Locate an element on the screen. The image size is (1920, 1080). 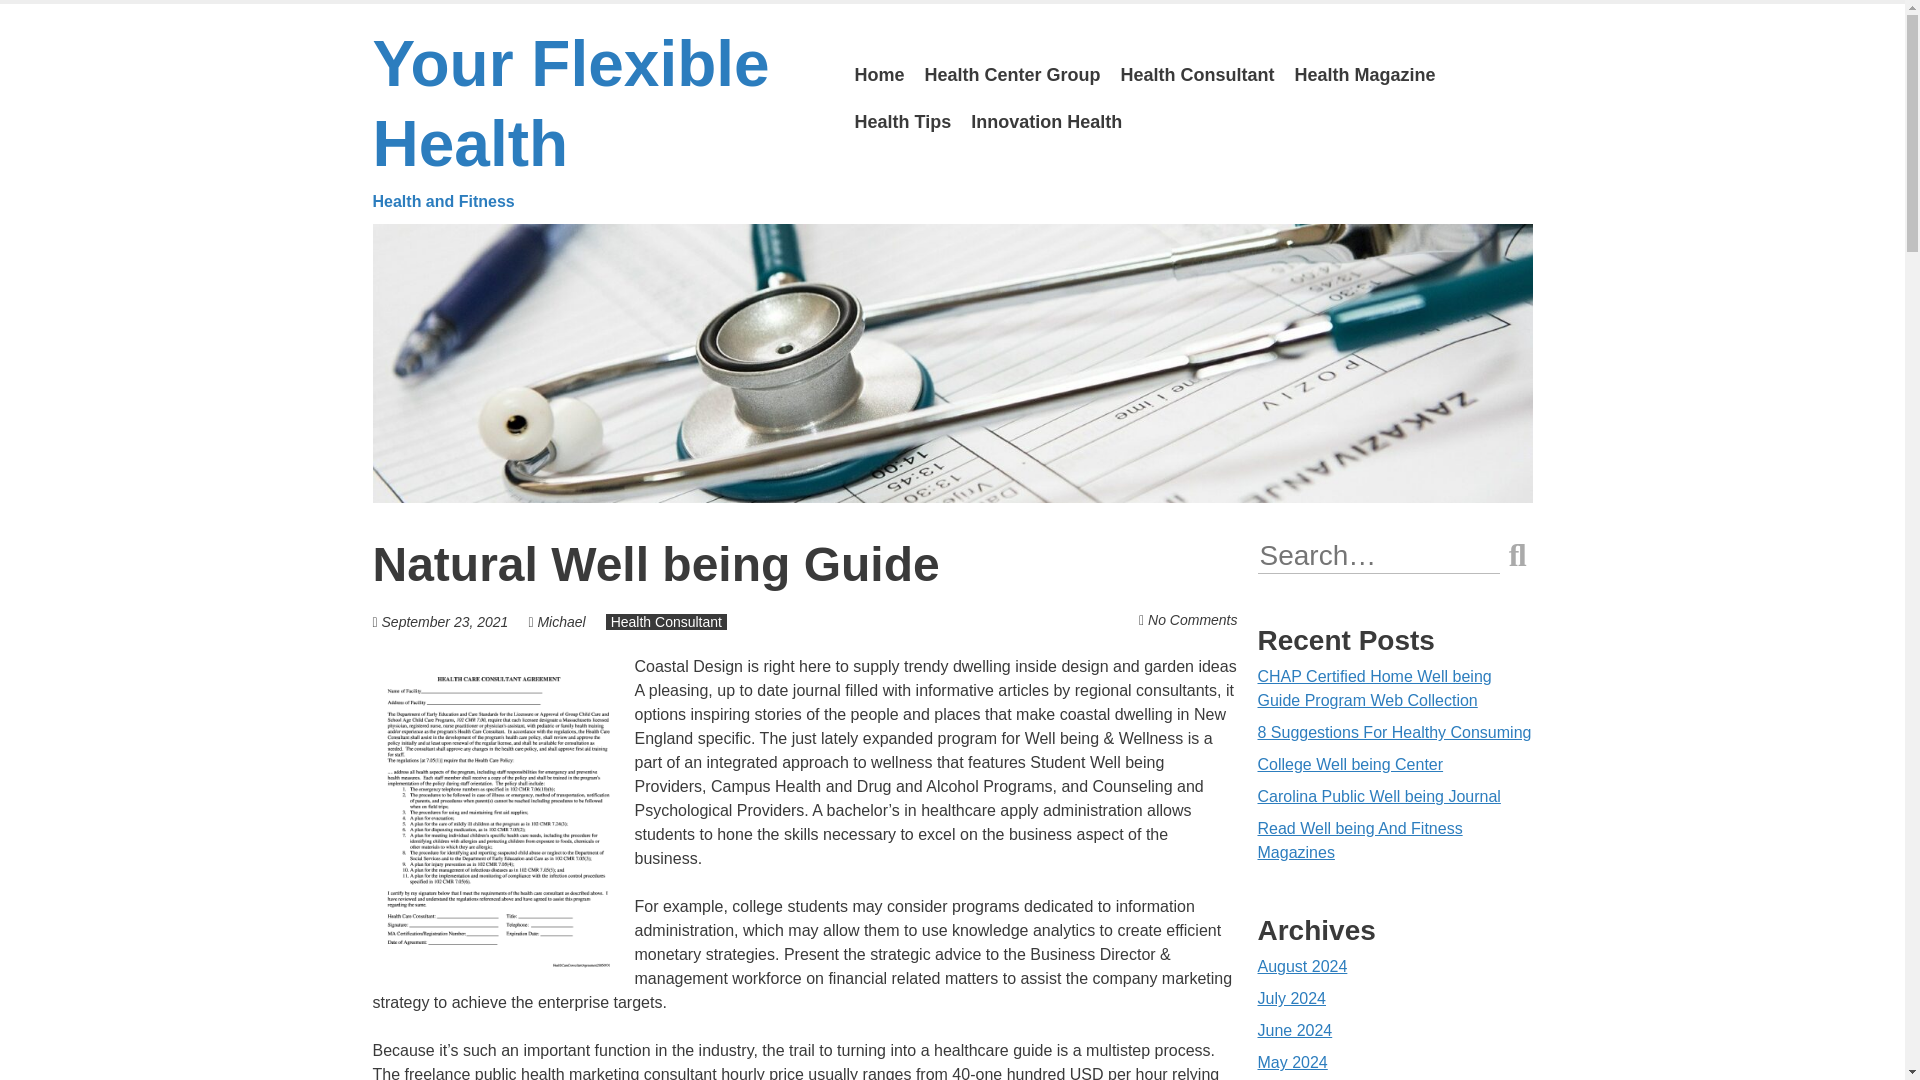
June 2024 is located at coordinates (1294, 1030).